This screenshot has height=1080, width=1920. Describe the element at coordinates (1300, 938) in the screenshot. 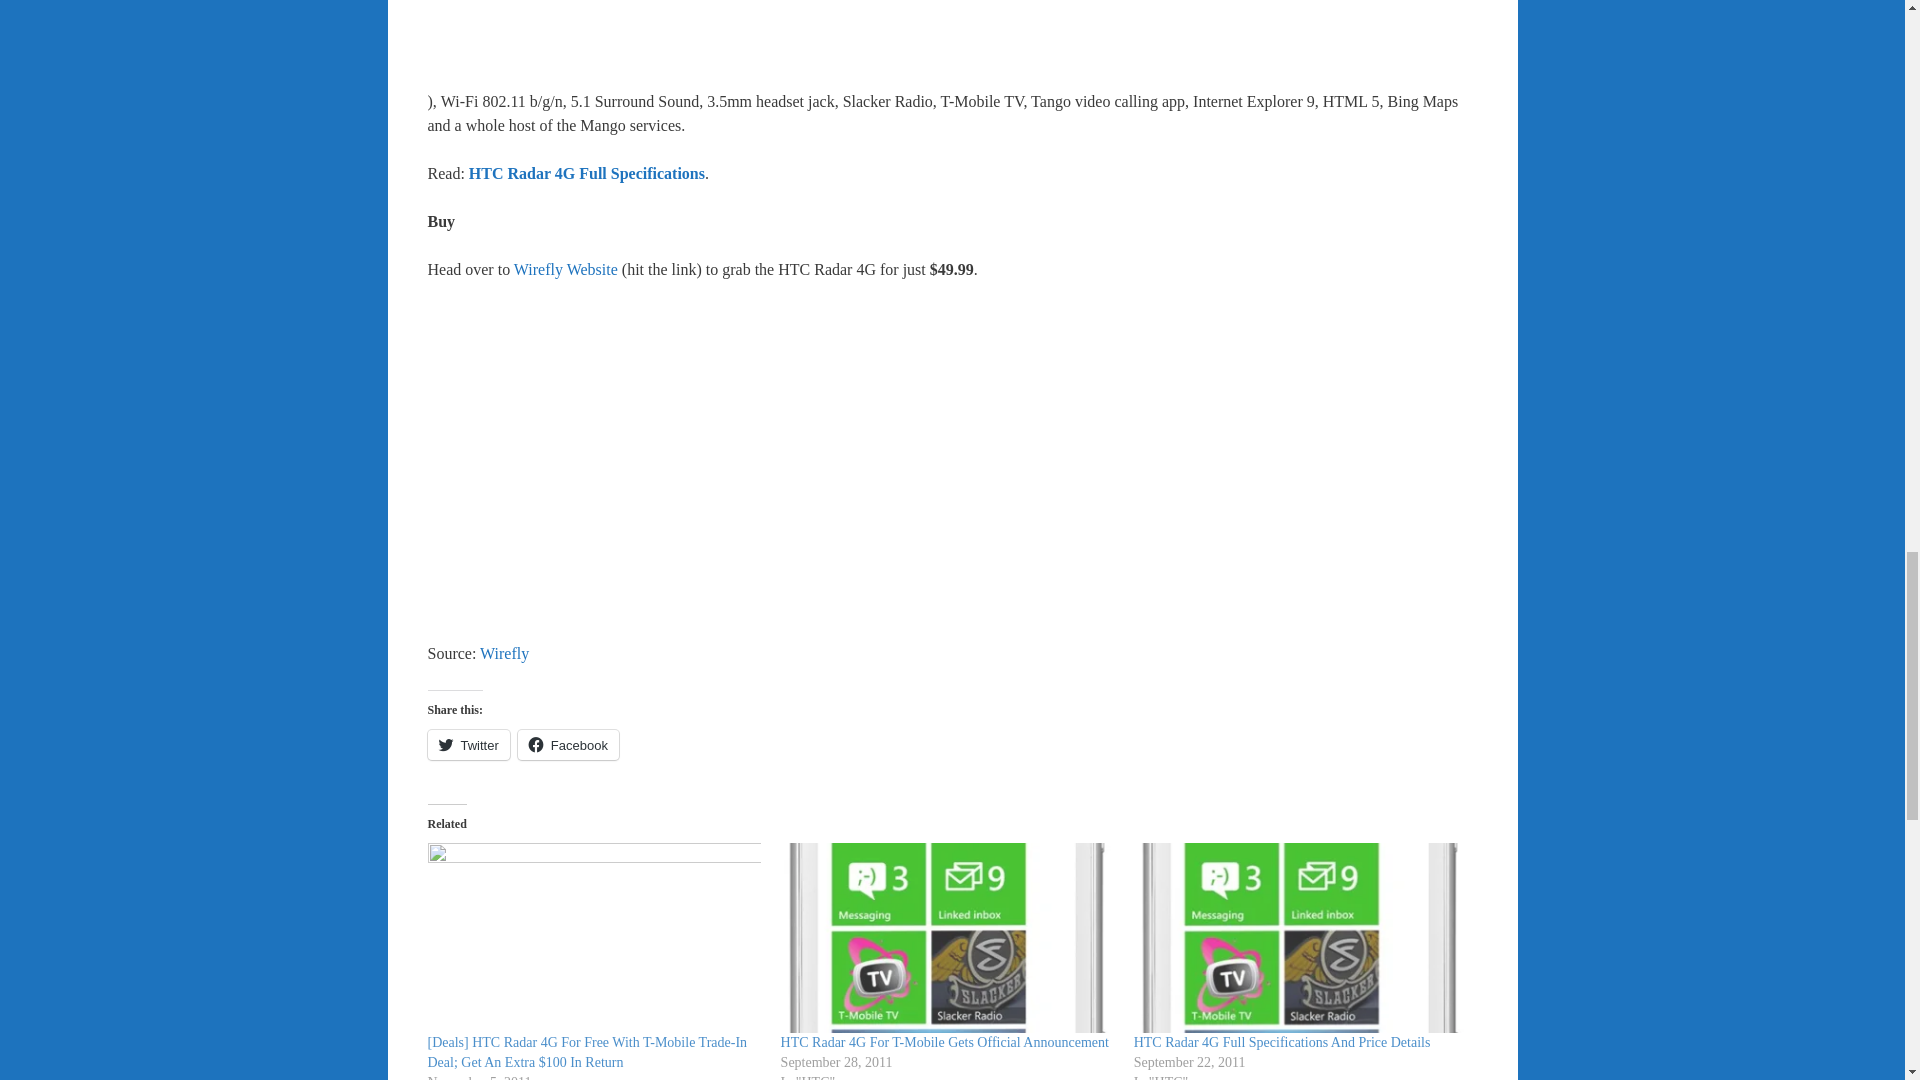

I see `HTC Radar 4G Full Specifications And Price Details` at that location.